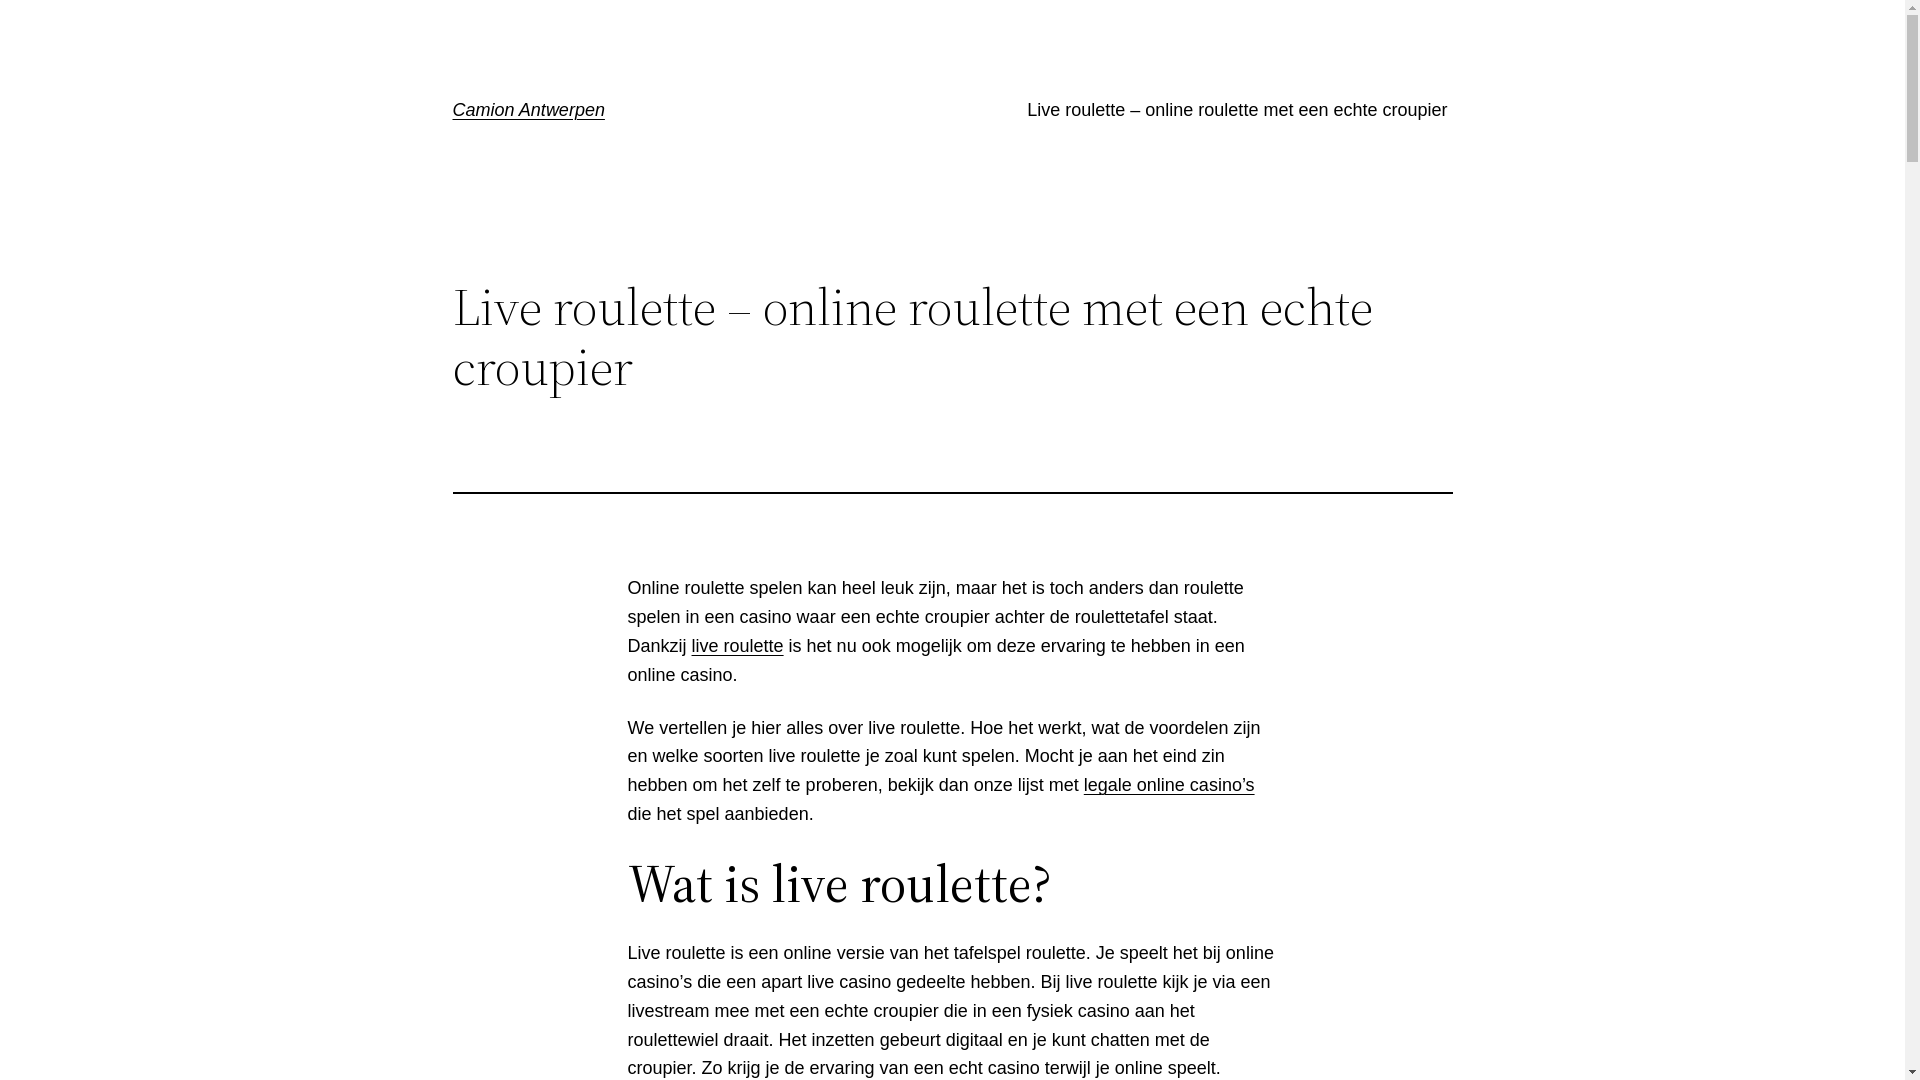 The width and height of the screenshot is (1920, 1080). What do you see at coordinates (528, 110) in the screenshot?
I see `Camion Antwerpen` at bounding box center [528, 110].